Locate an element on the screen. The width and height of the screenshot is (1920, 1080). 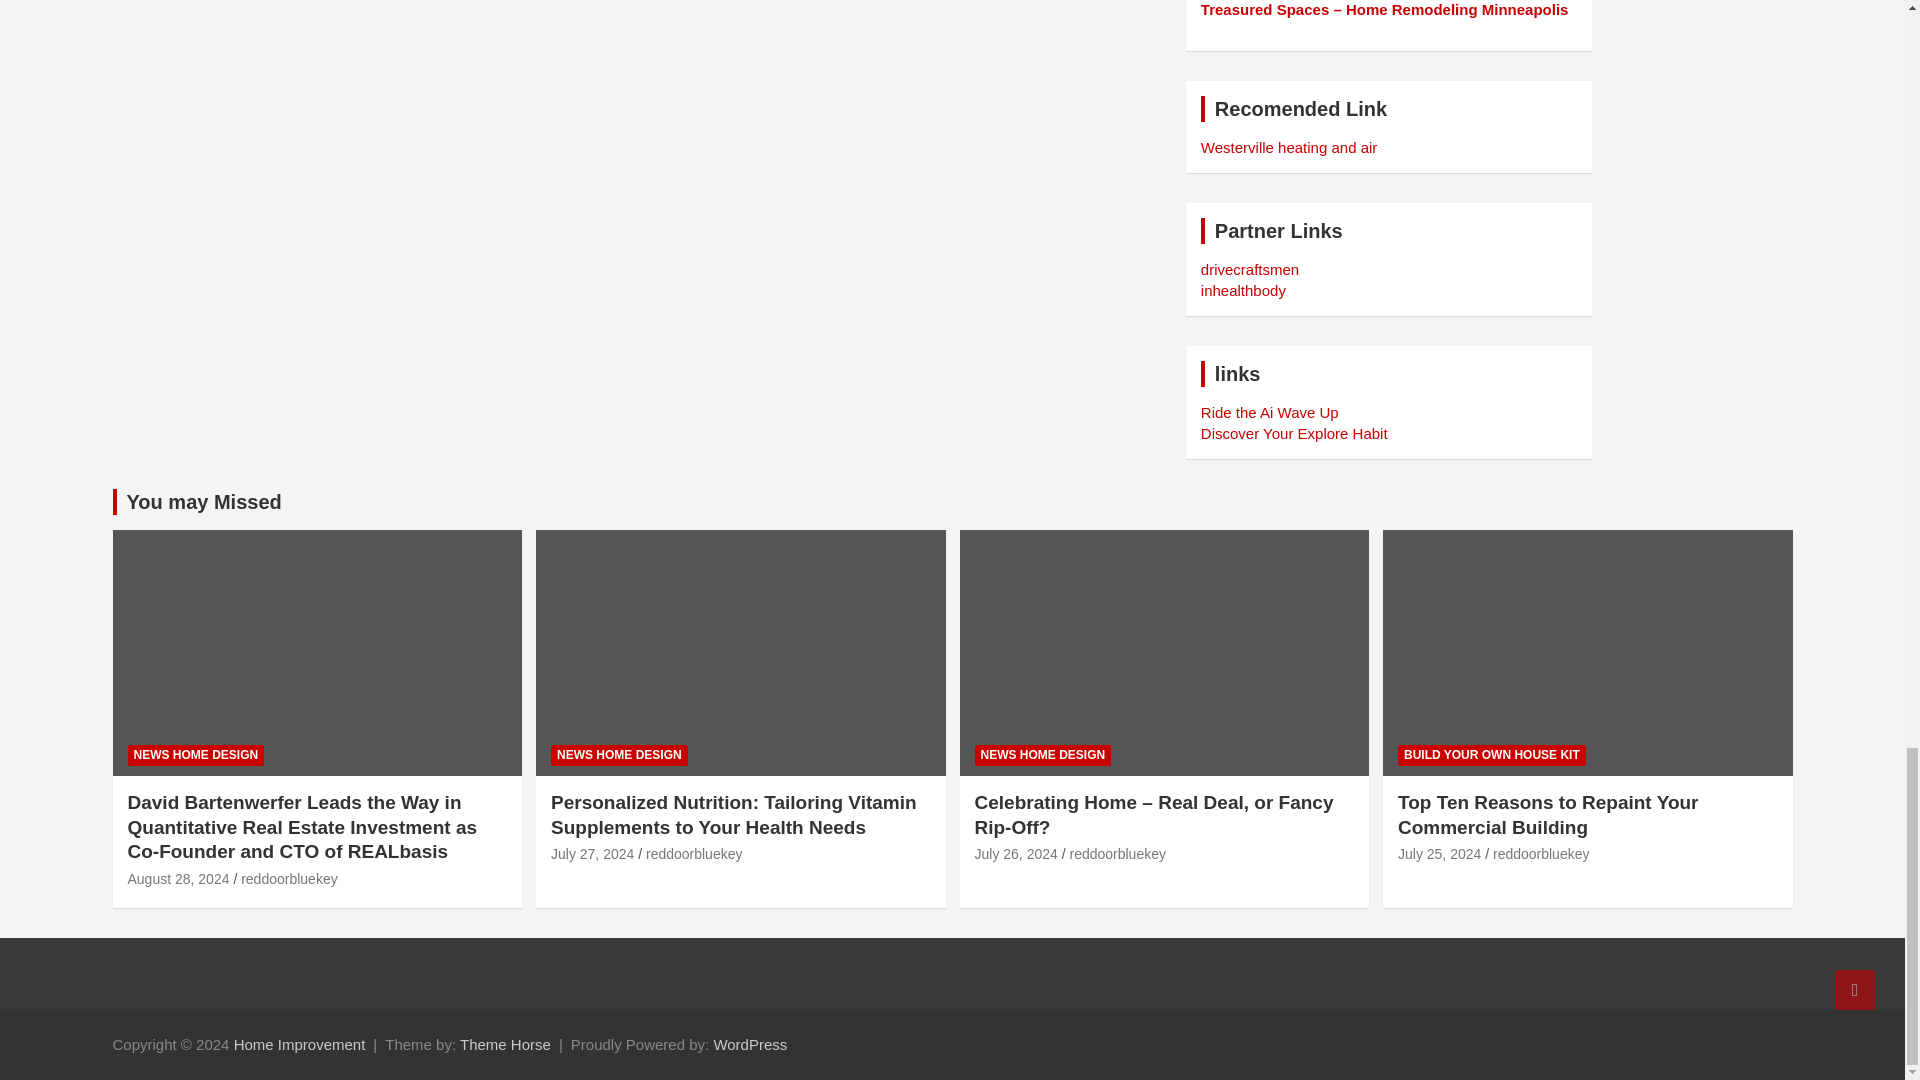
Theme Horse is located at coordinates (506, 1044).